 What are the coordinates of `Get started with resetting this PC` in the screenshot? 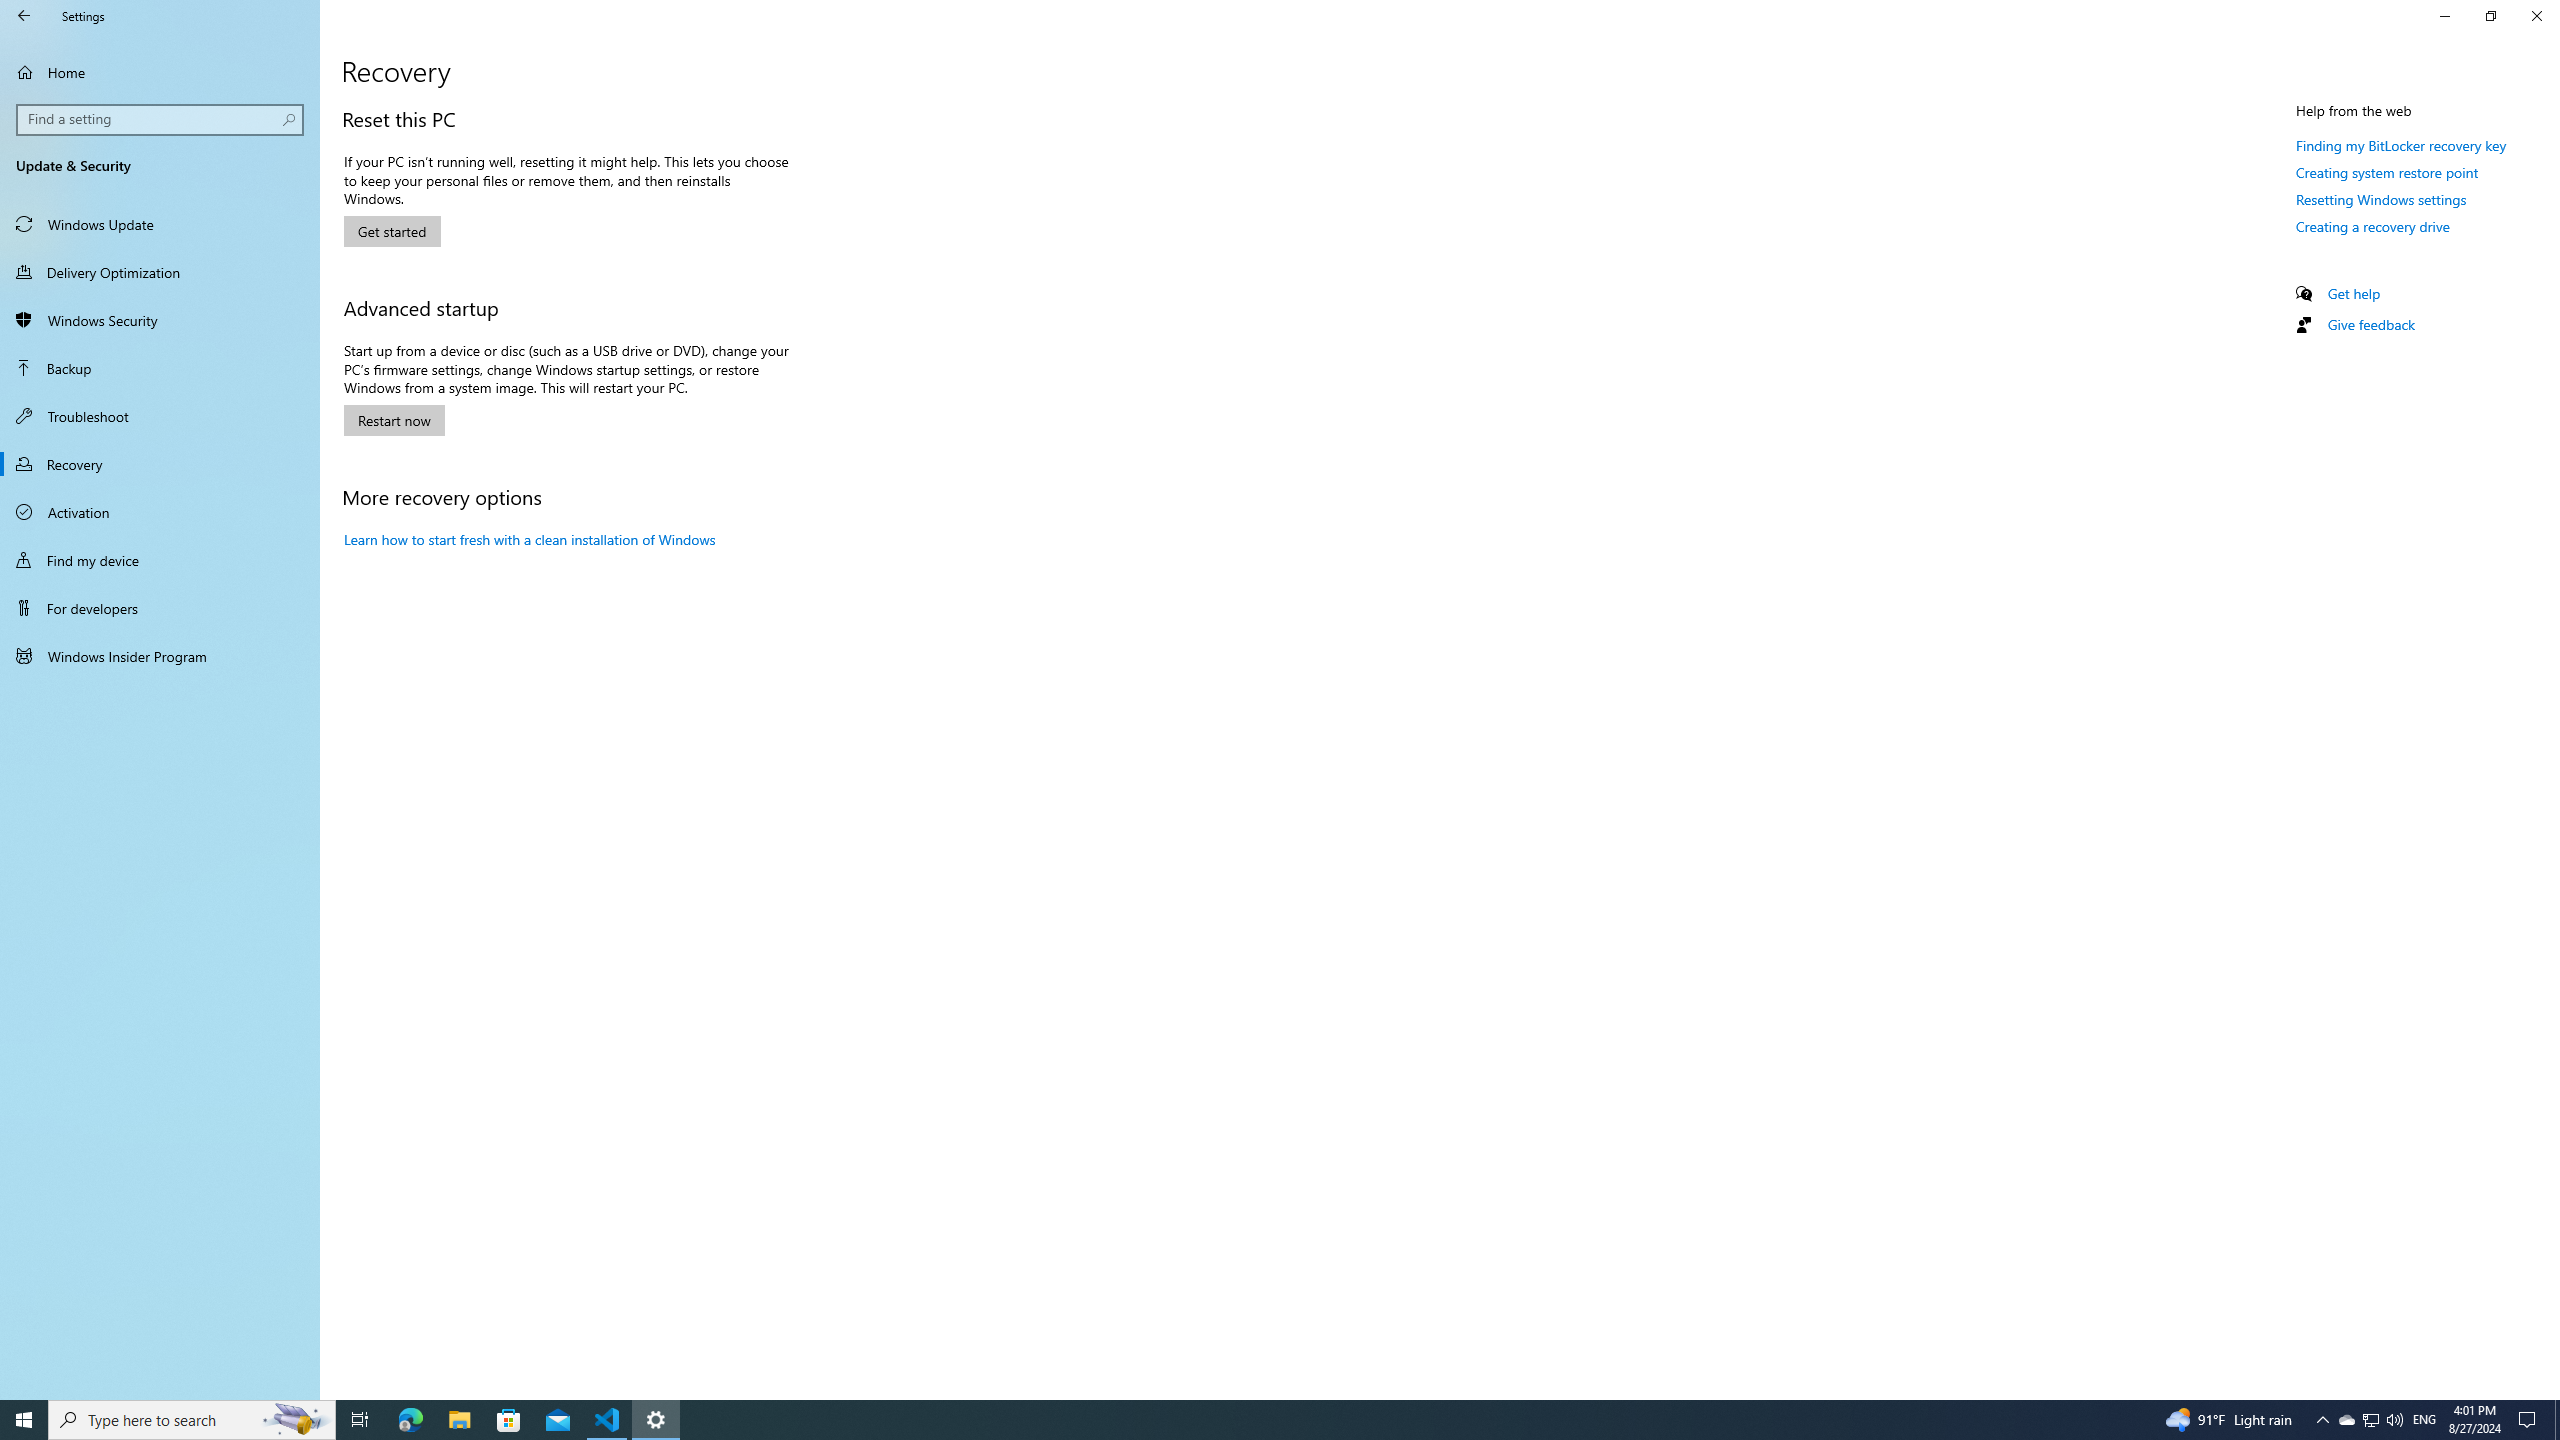 It's located at (392, 232).